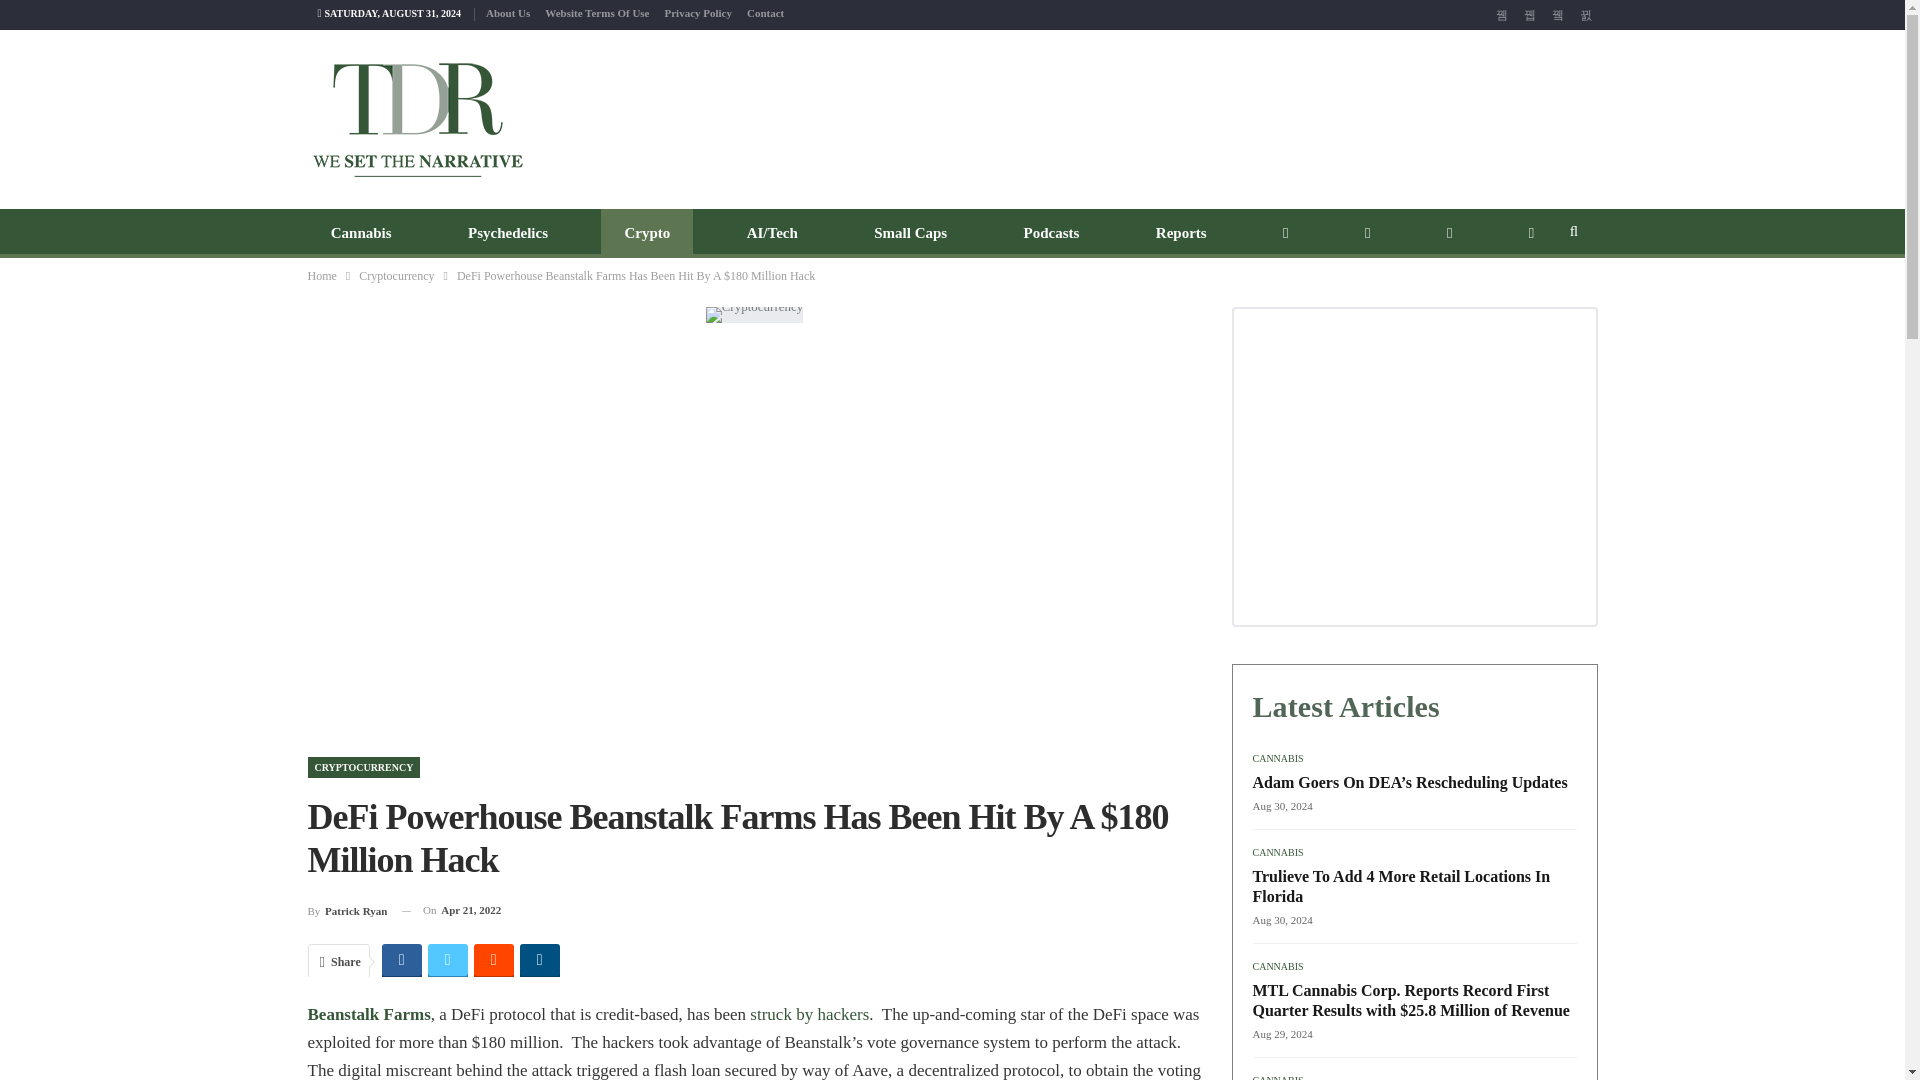  Describe the element at coordinates (396, 276) in the screenshot. I see `Cryptocurrency` at that location.